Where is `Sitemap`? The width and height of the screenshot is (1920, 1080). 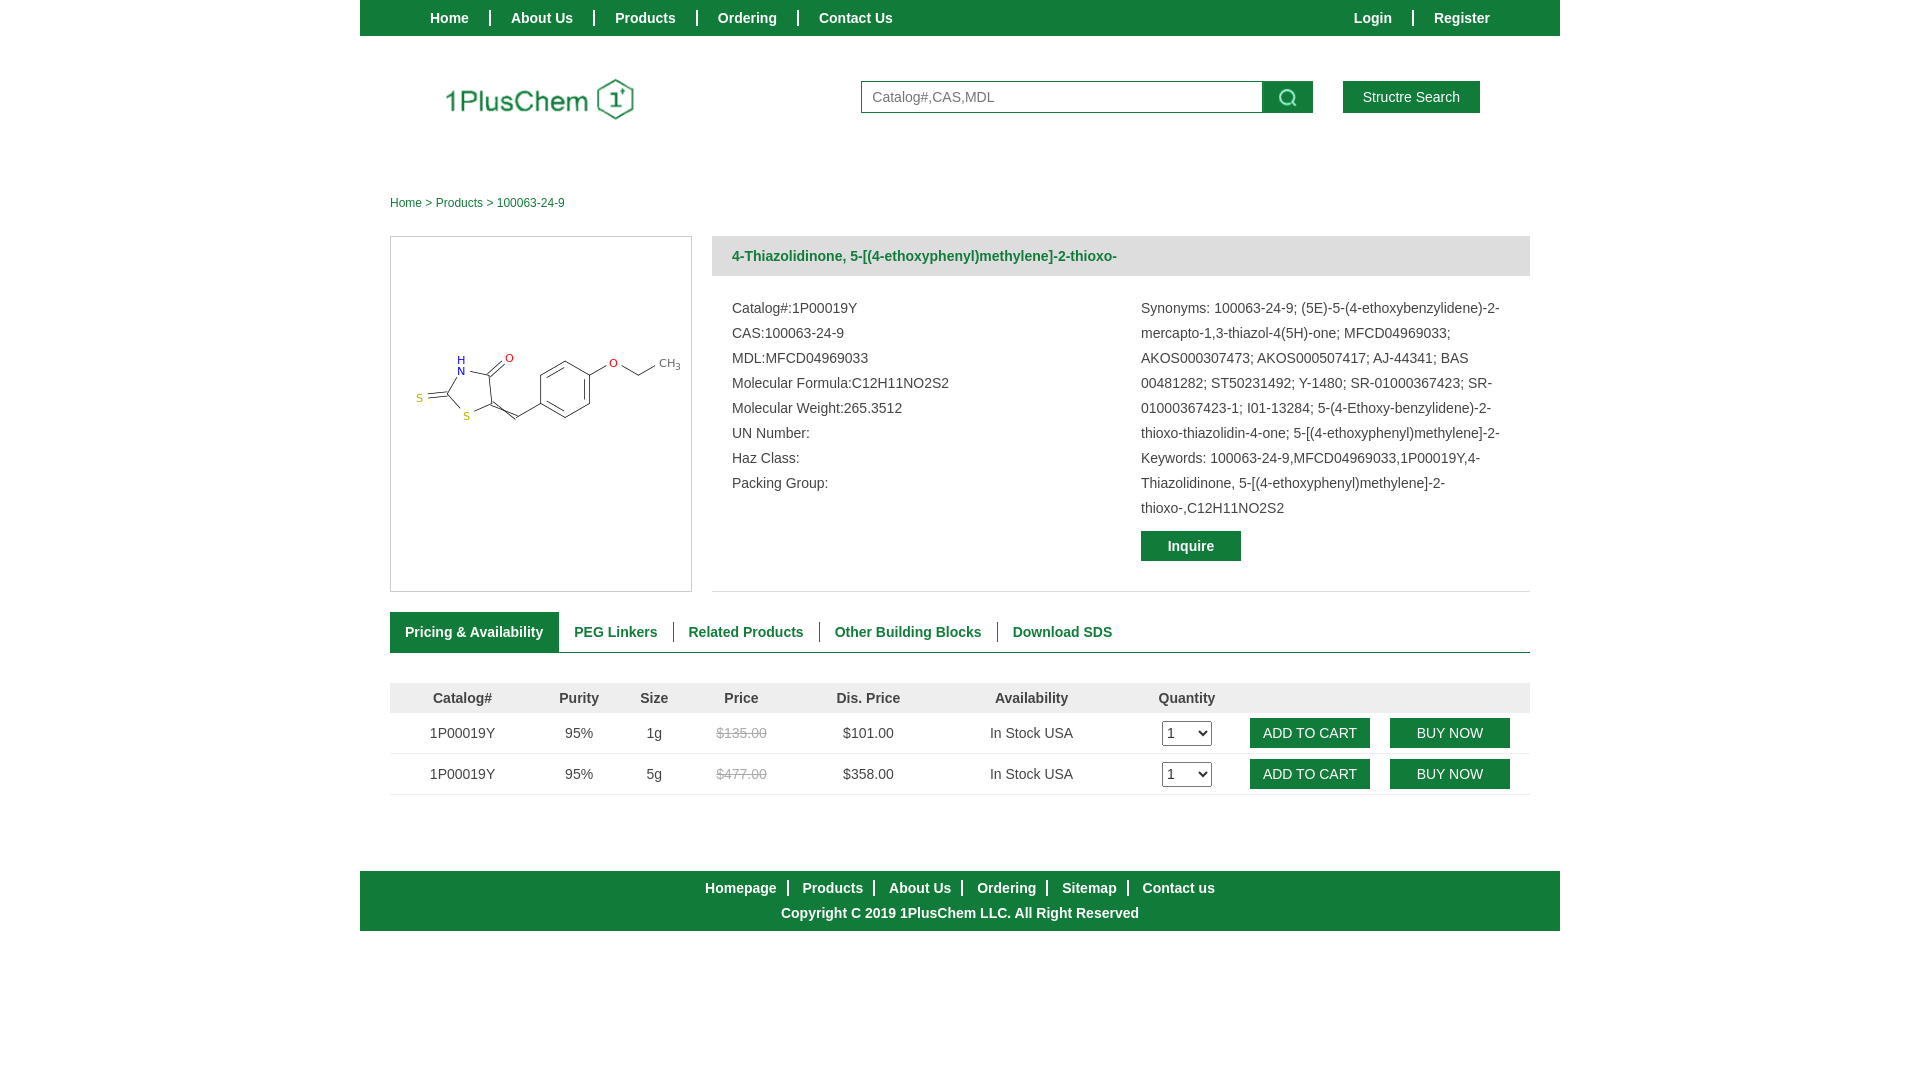 Sitemap is located at coordinates (1089, 888).